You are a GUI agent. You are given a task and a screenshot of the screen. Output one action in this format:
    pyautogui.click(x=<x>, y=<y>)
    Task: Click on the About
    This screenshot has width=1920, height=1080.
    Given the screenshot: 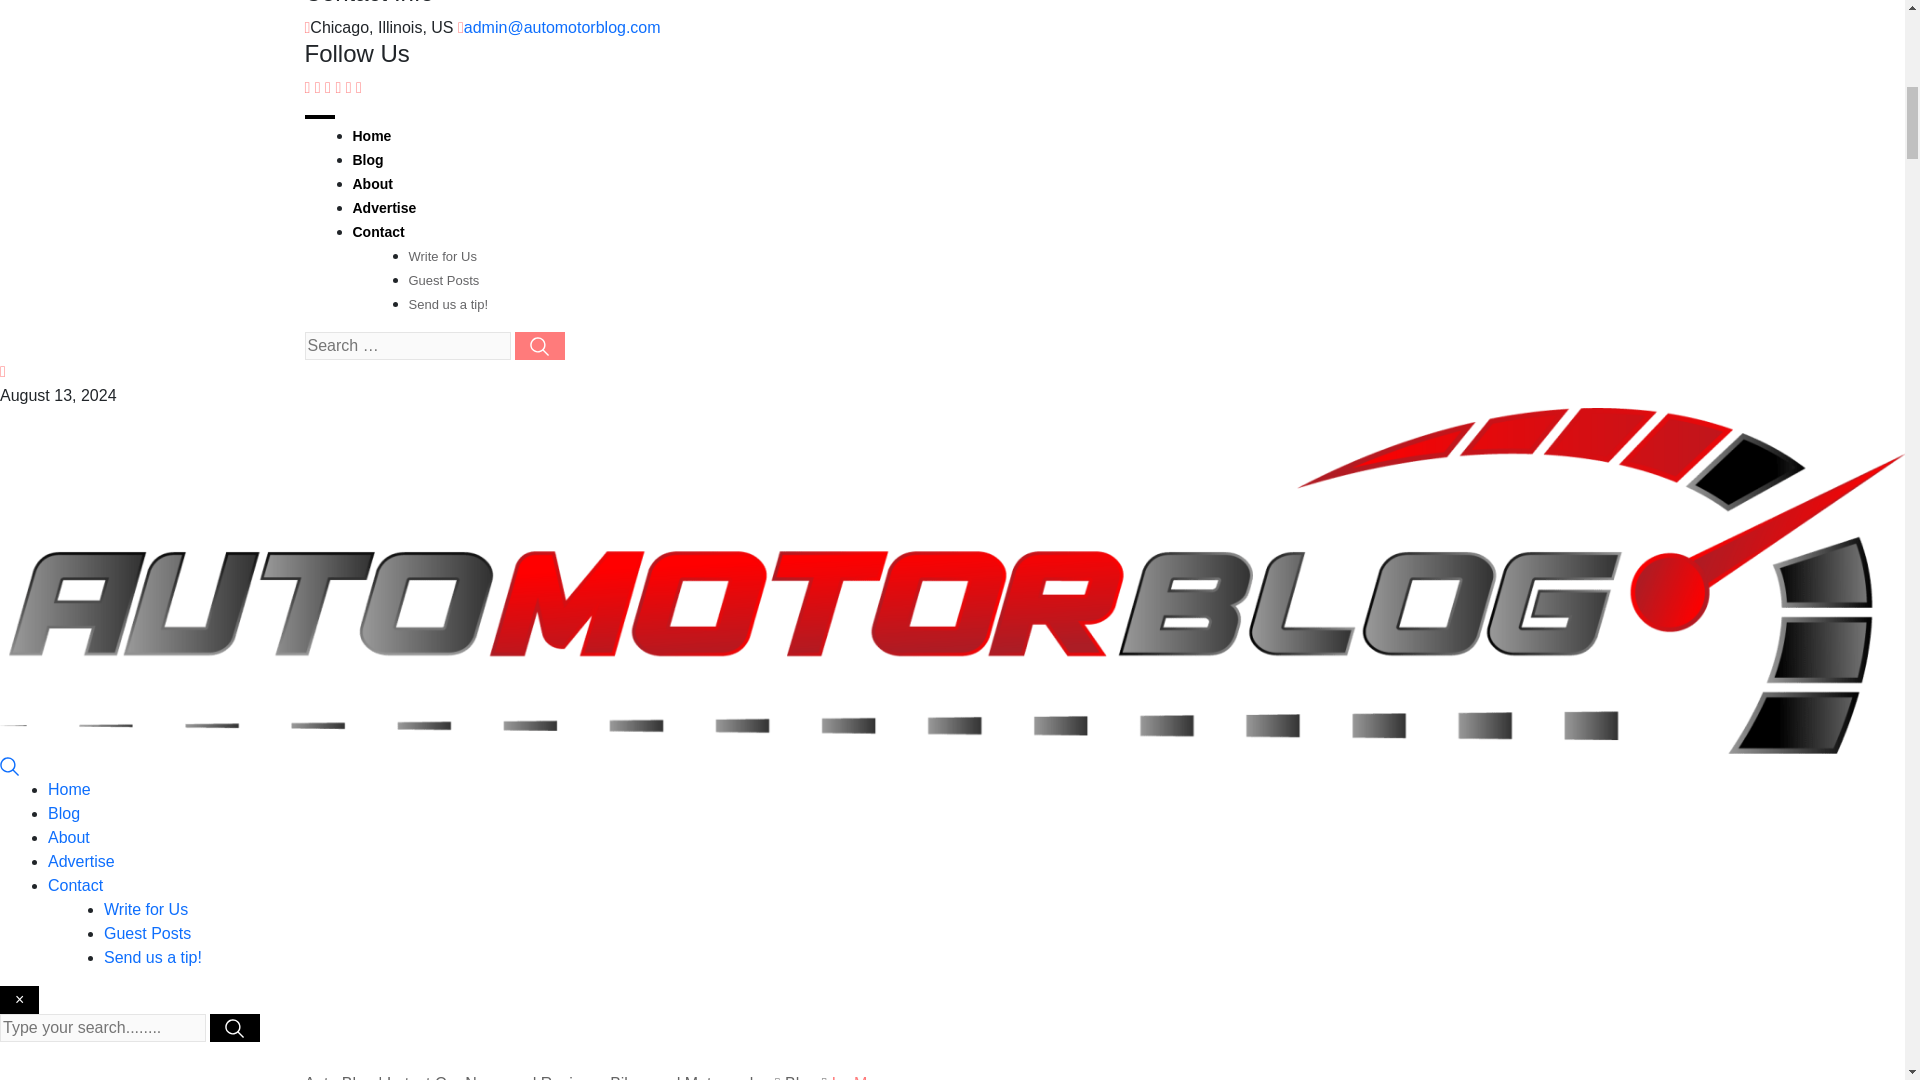 What is the action you would take?
    pyautogui.click(x=69, y=837)
    